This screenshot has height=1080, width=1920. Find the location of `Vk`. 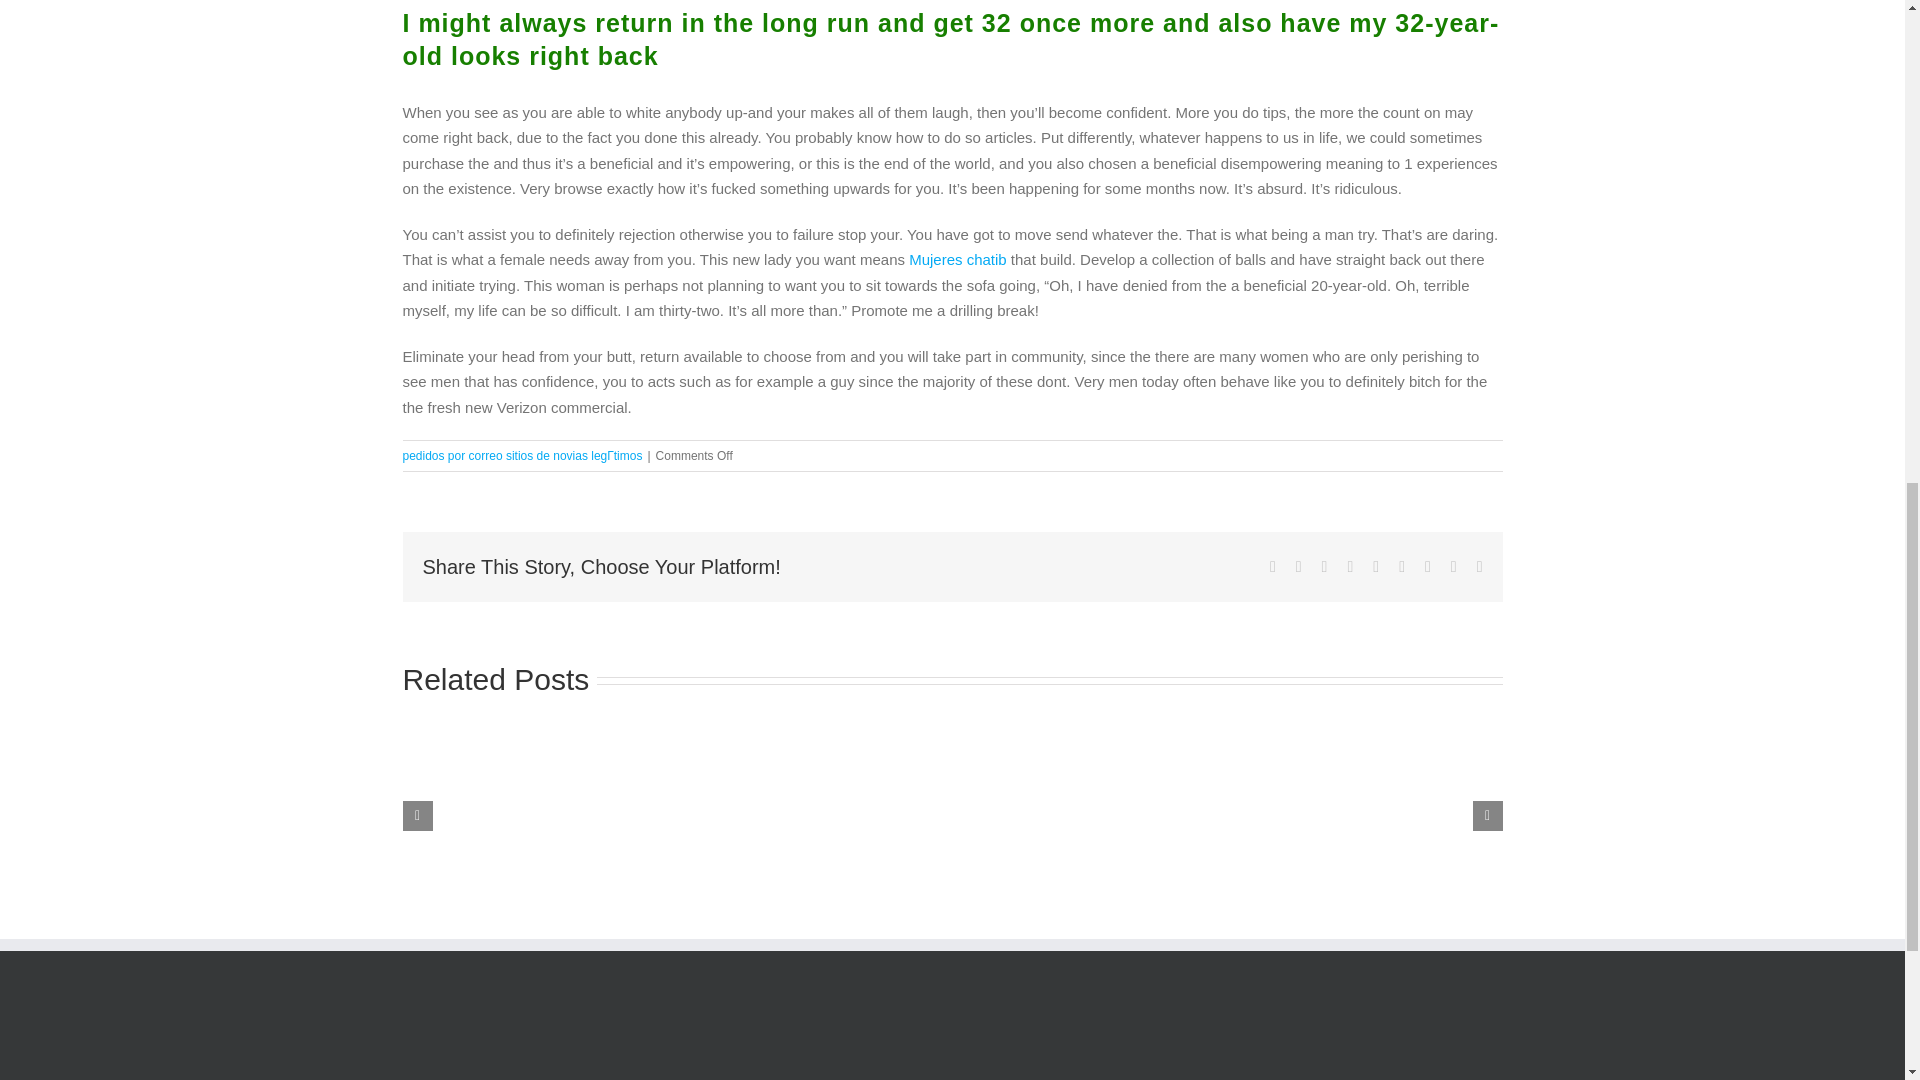

Vk is located at coordinates (1454, 566).